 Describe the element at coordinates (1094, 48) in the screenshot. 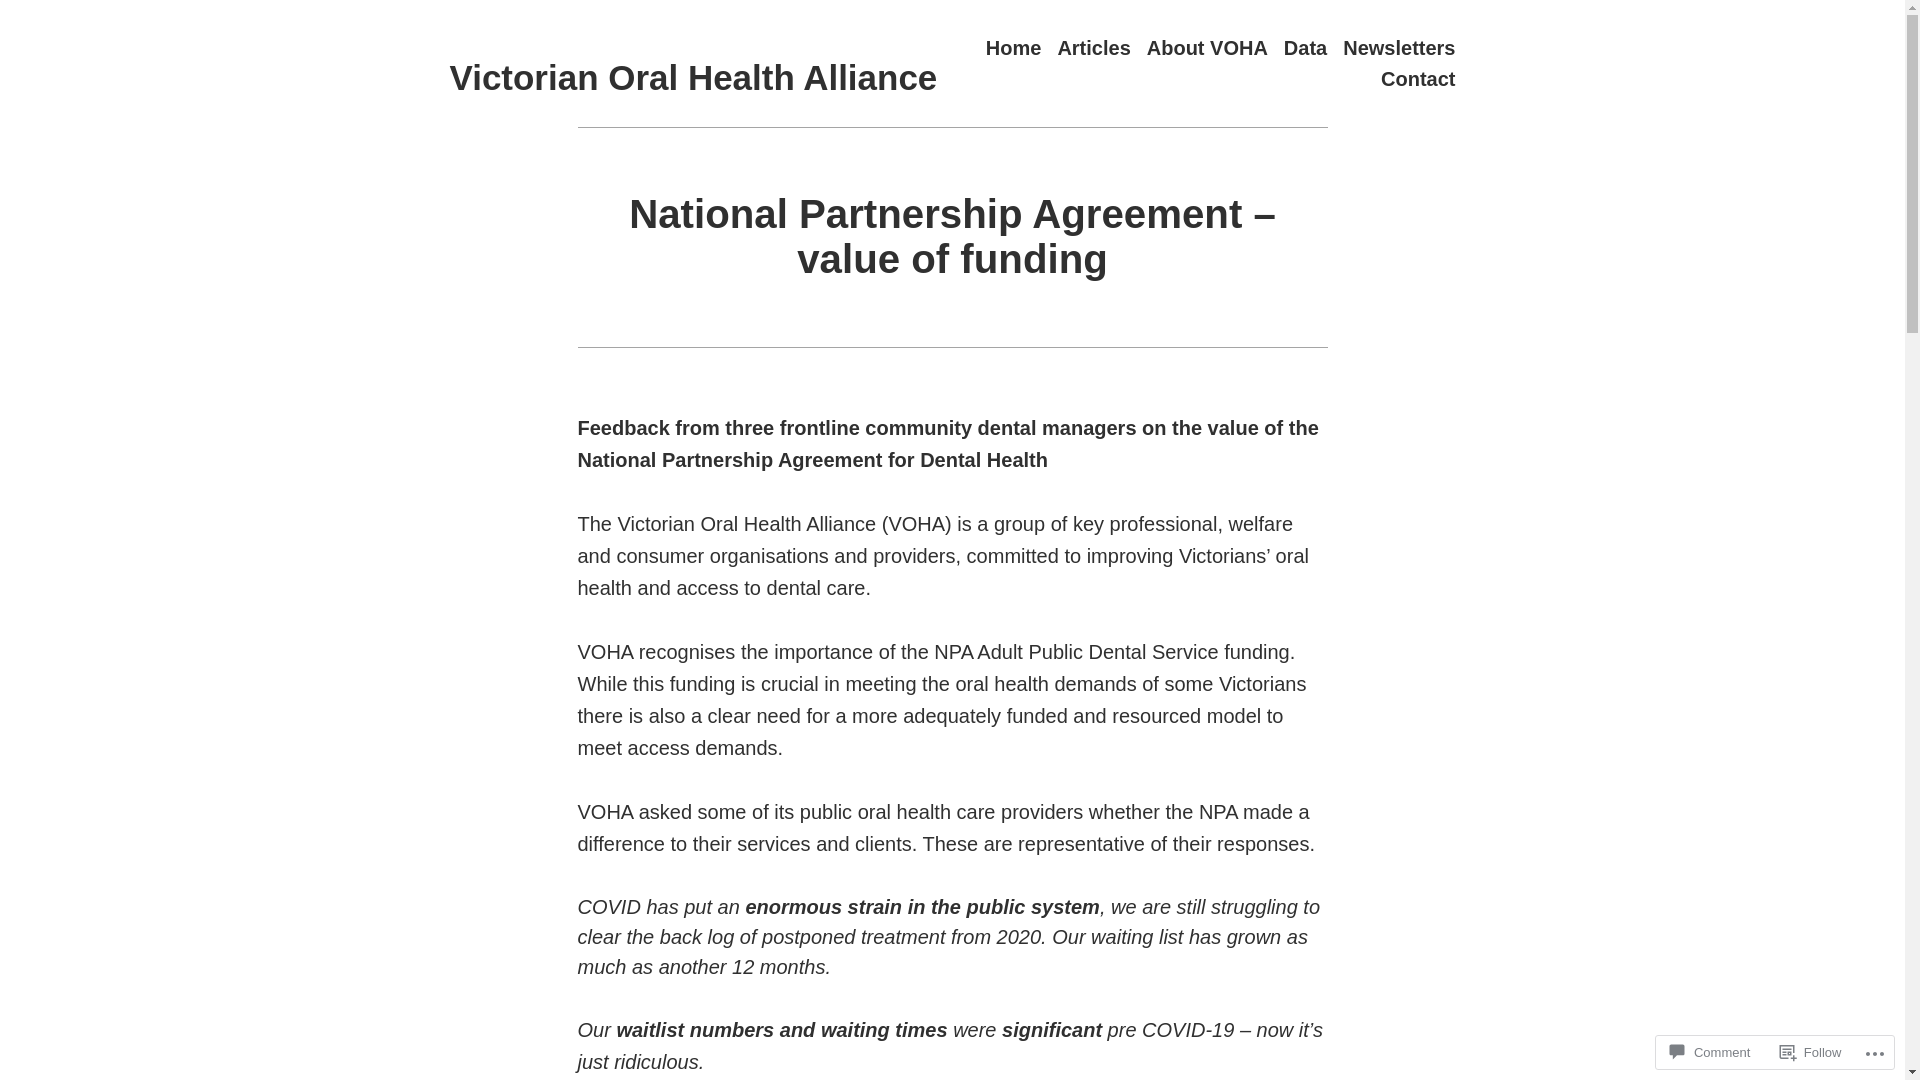

I see `Articles` at that location.